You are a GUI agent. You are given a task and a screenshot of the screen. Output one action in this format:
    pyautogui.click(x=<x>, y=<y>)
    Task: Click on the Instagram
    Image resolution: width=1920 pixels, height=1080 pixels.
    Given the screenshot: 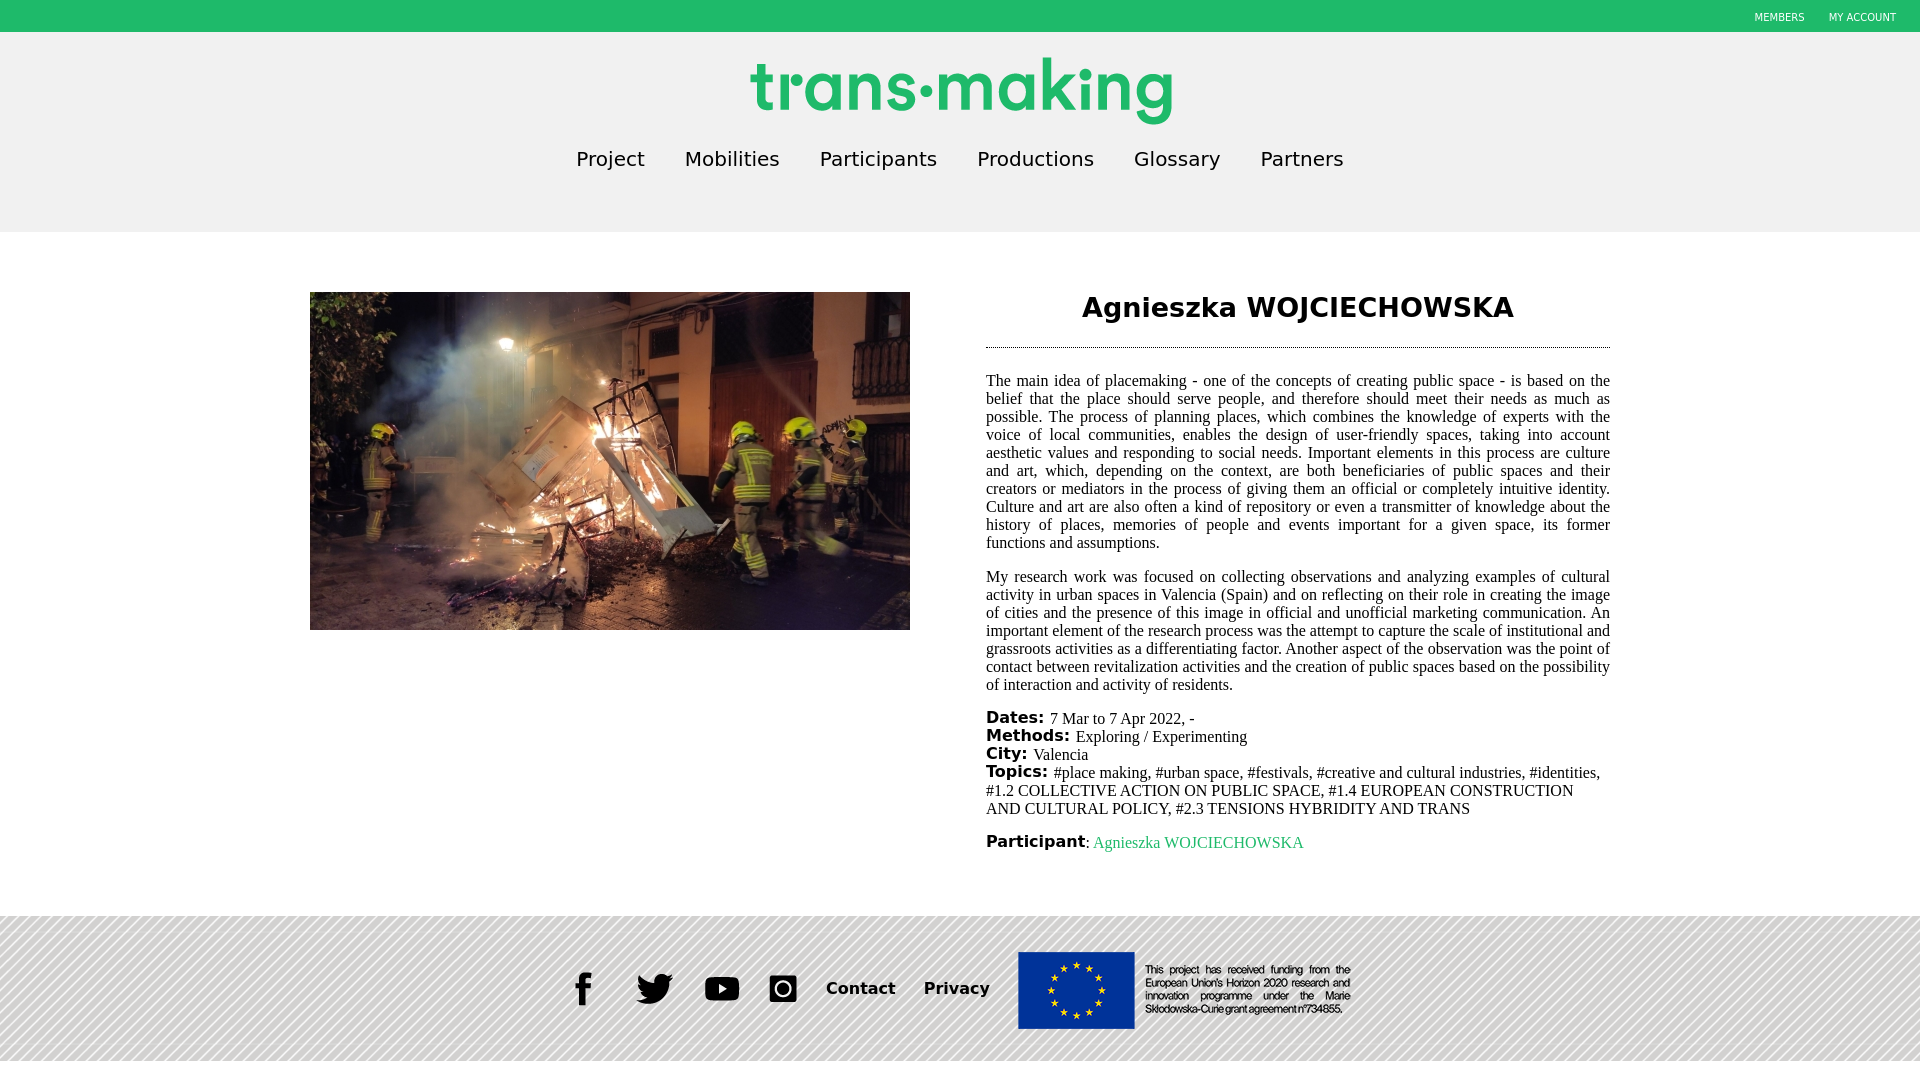 What is the action you would take?
    pyautogui.click(x=783, y=988)
    